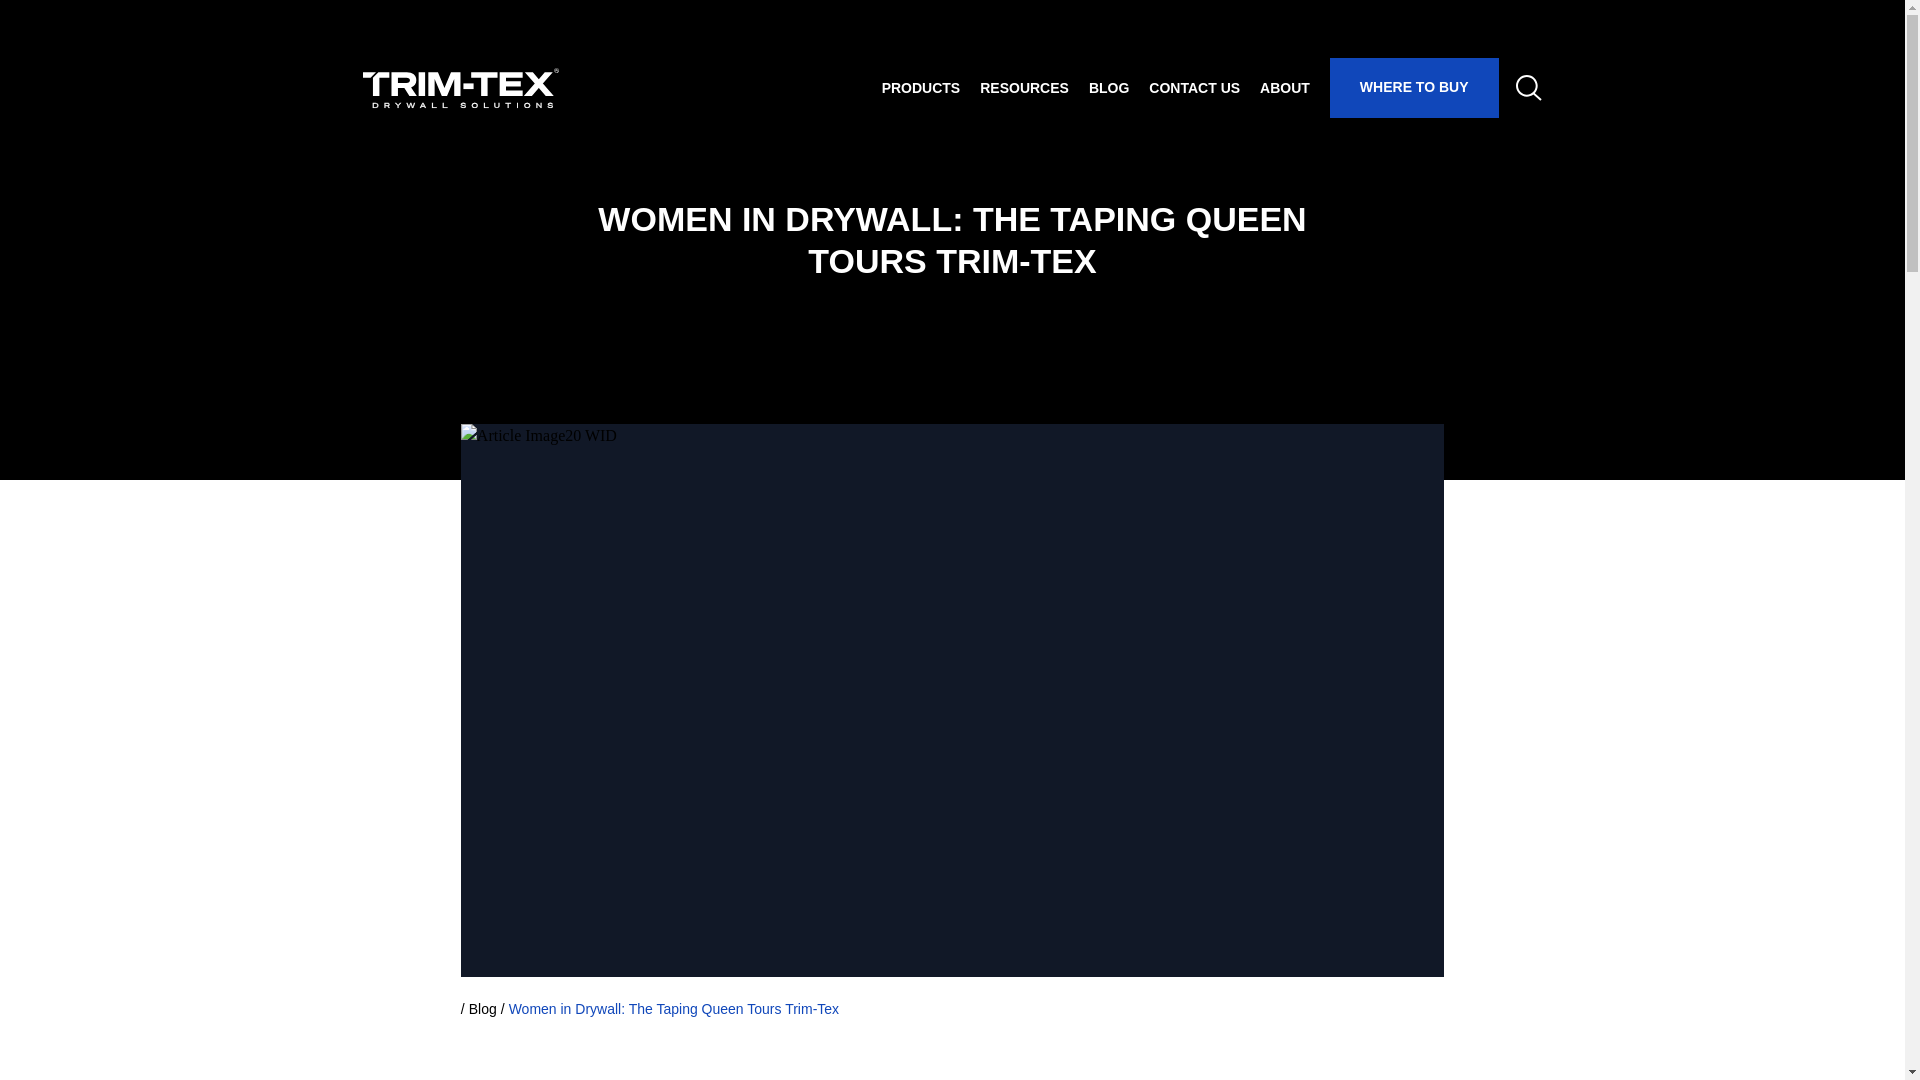 This screenshot has height=1080, width=1920. I want to click on PRODUCTS, so click(921, 88).